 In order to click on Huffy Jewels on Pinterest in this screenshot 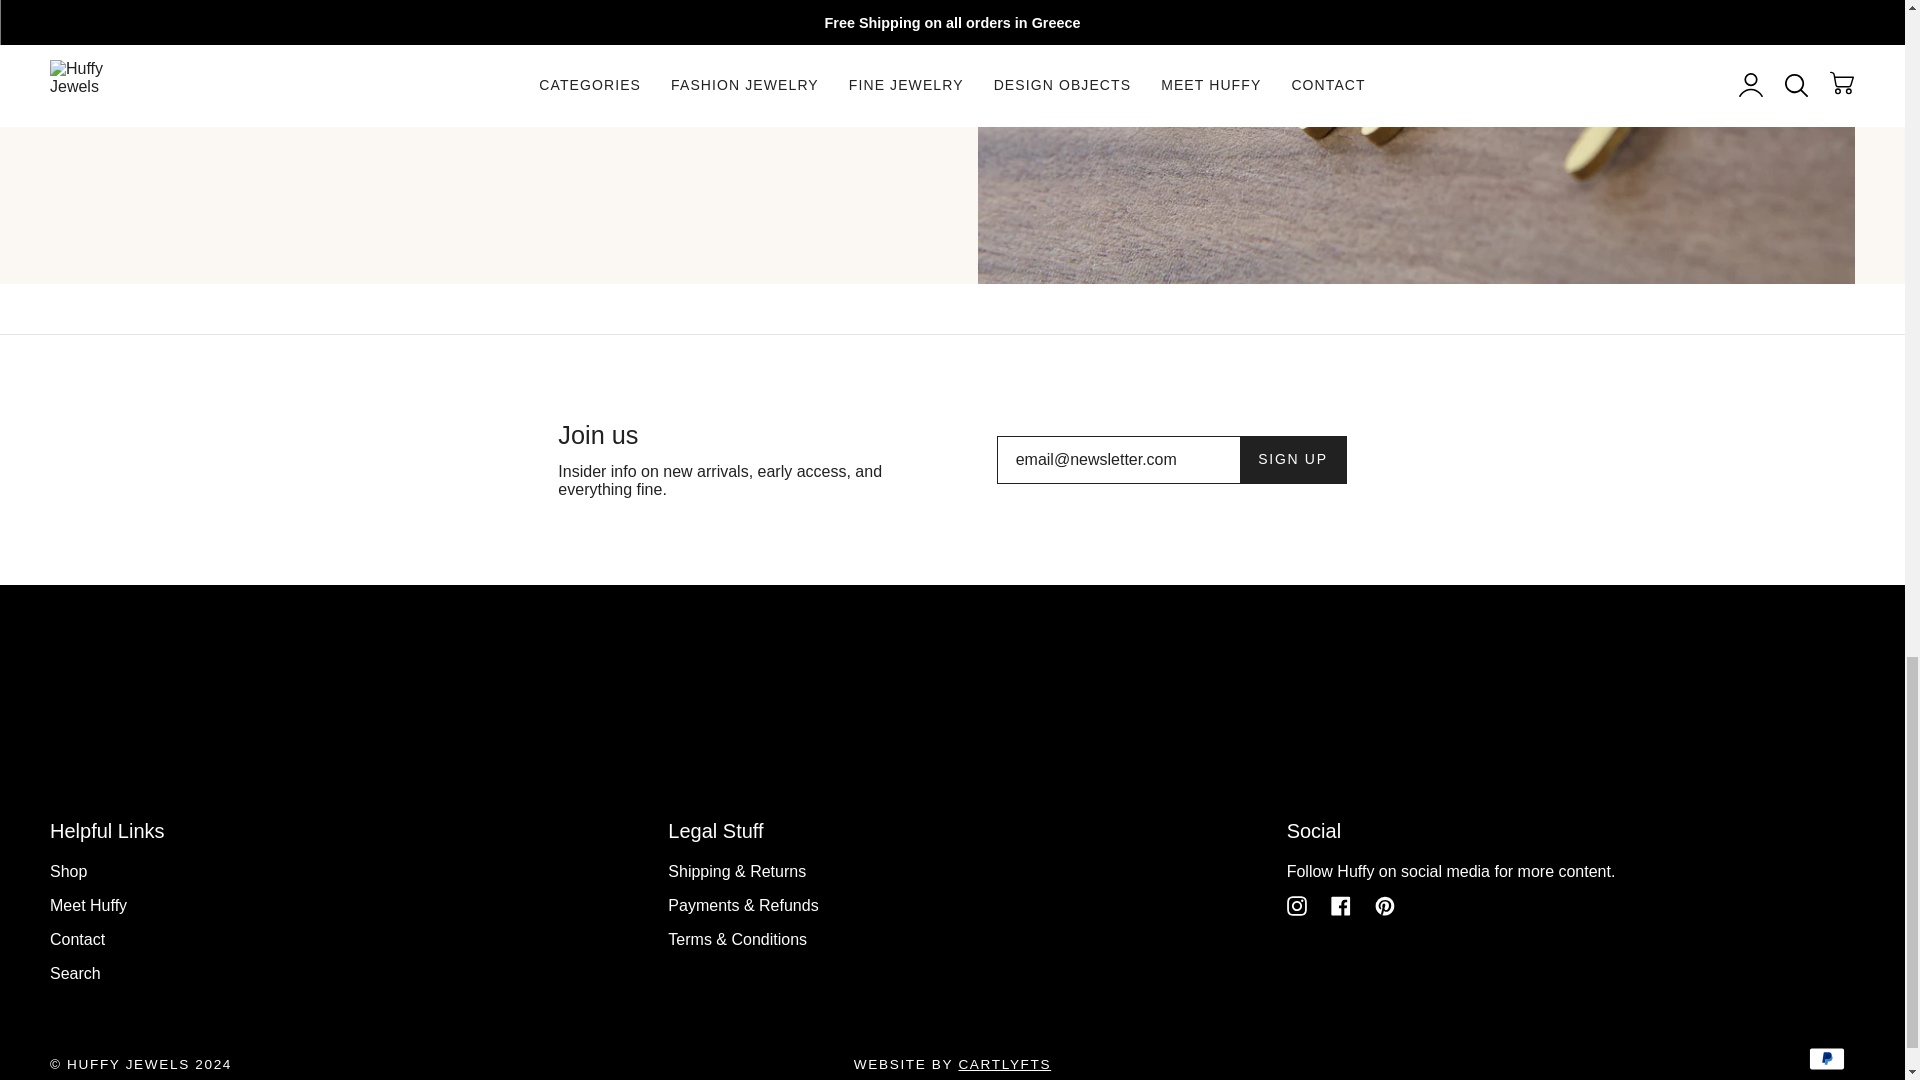, I will do `click(1384, 904)`.